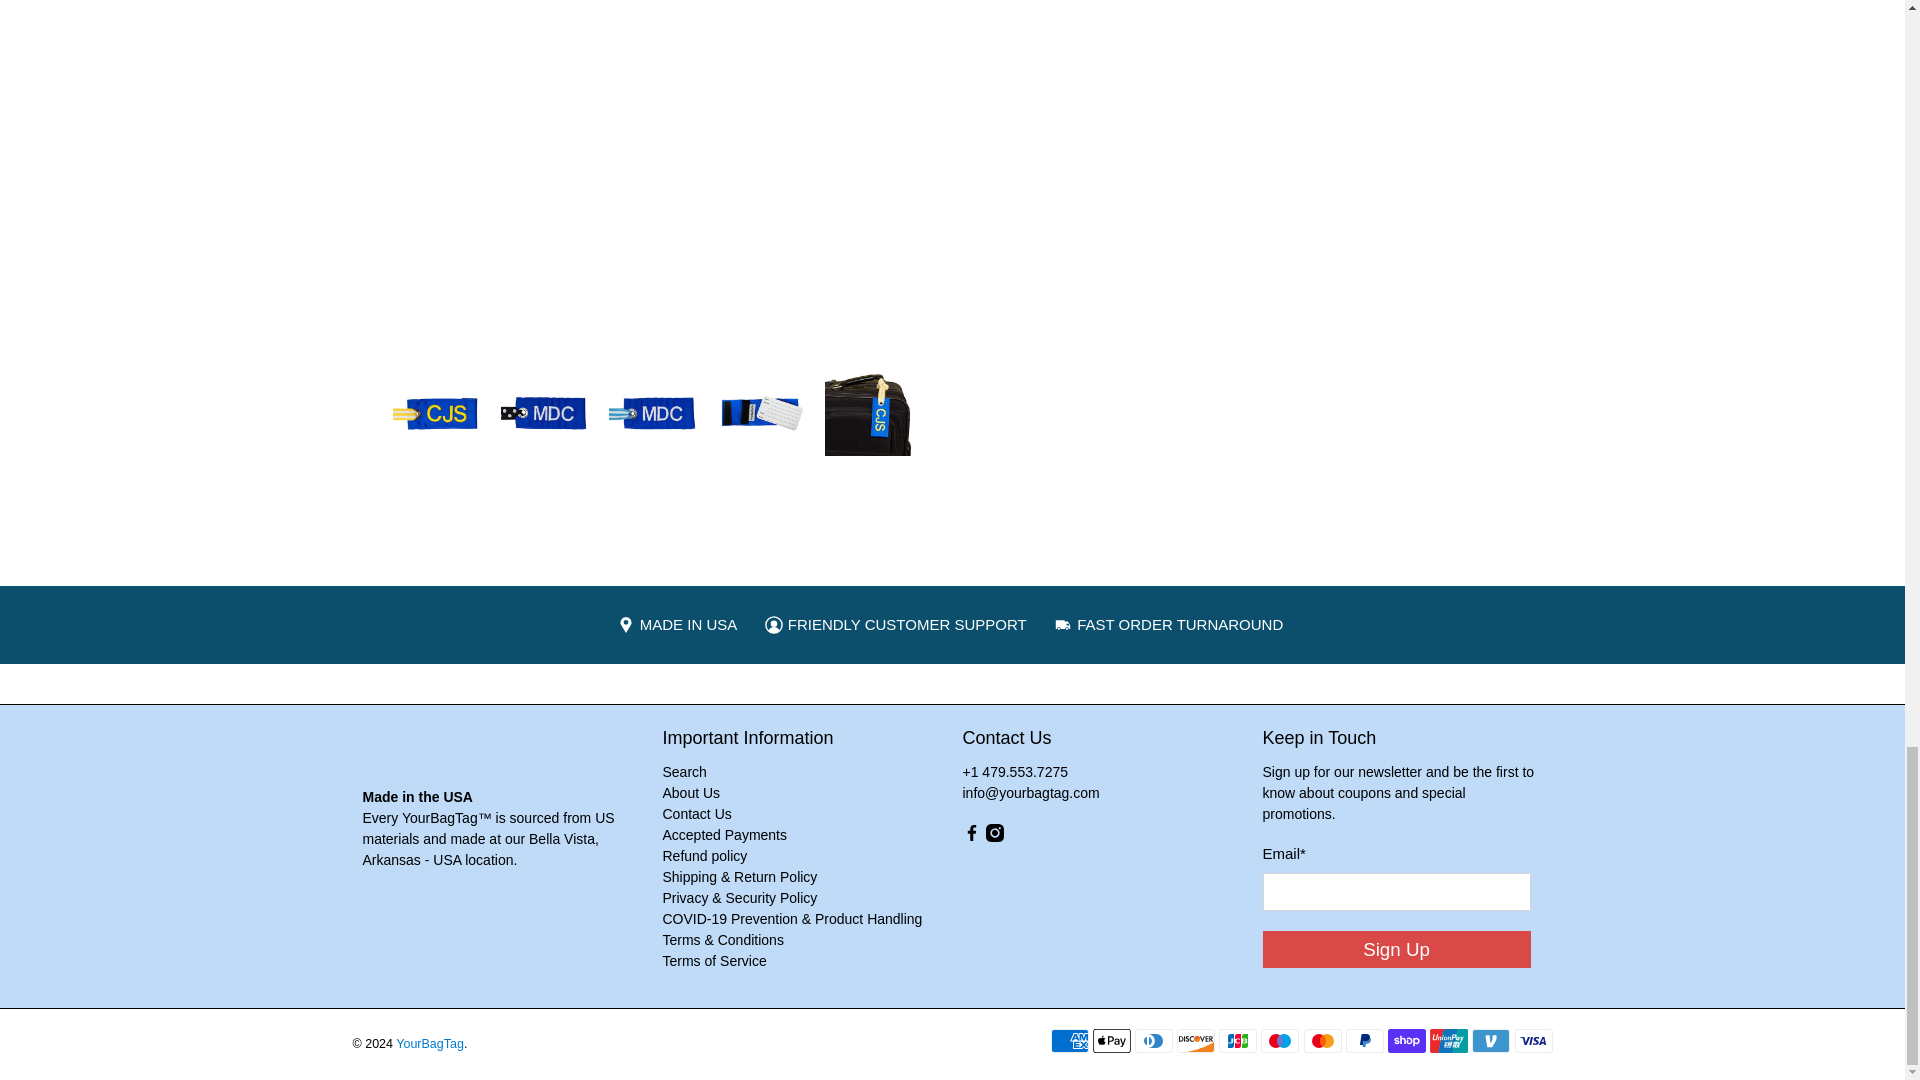 The width and height of the screenshot is (1920, 1080). Describe the element at coordinates (474, 756) in the screenshot. I see `YourBagTag` at that location.